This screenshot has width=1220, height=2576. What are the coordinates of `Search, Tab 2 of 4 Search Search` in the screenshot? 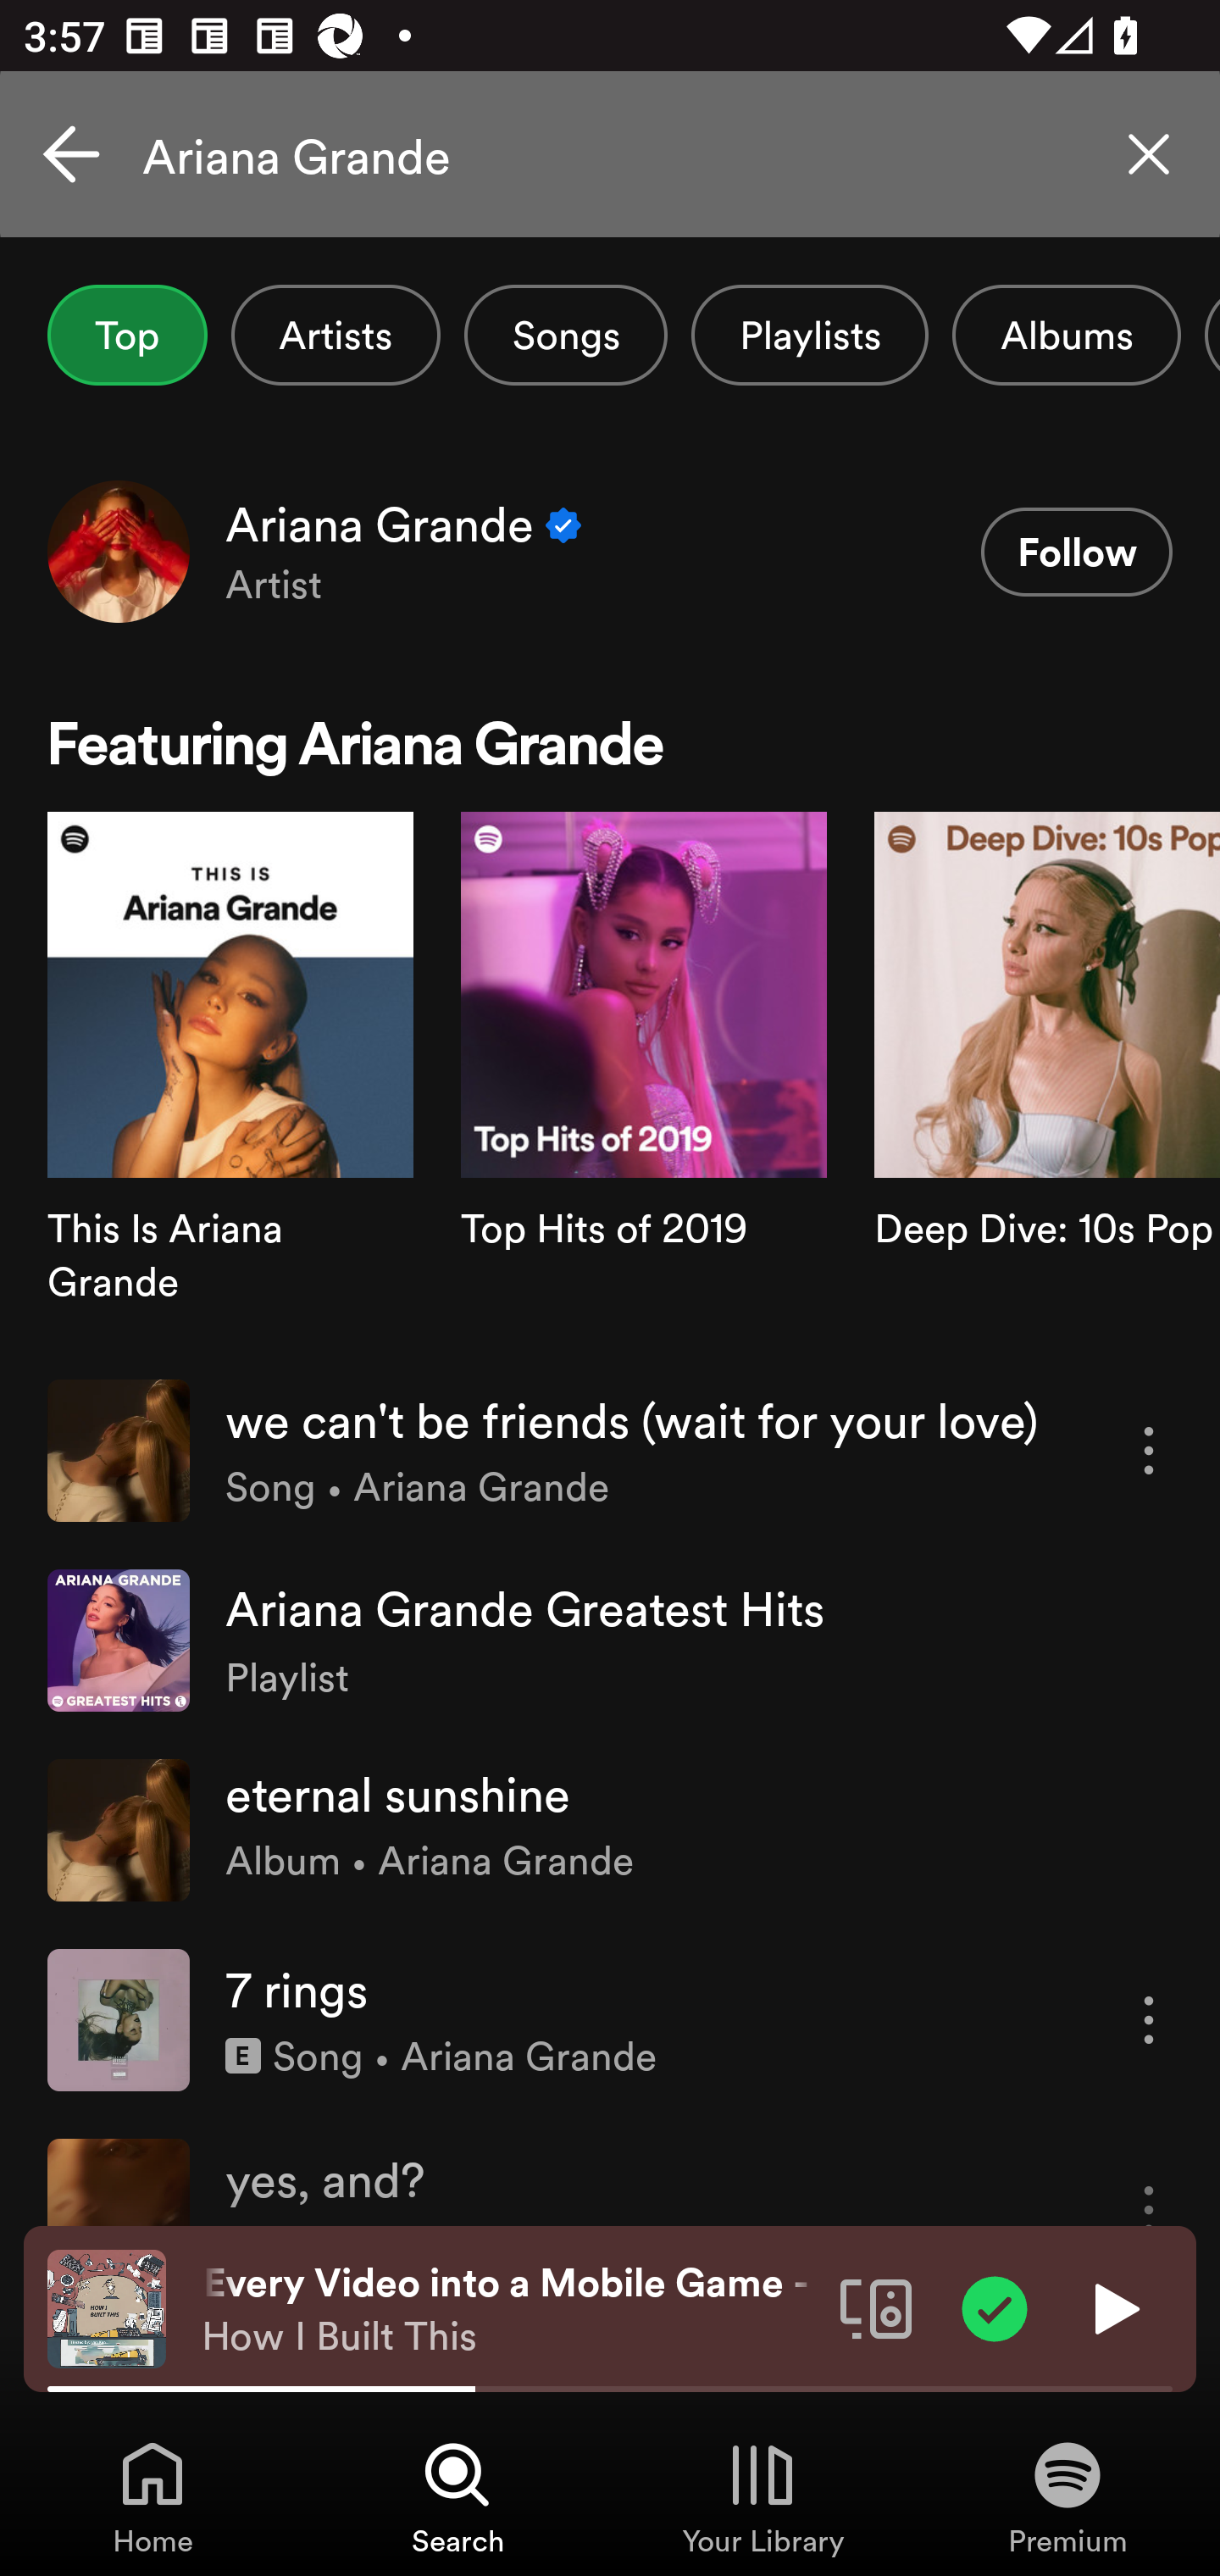 It's located at (457, 2496).